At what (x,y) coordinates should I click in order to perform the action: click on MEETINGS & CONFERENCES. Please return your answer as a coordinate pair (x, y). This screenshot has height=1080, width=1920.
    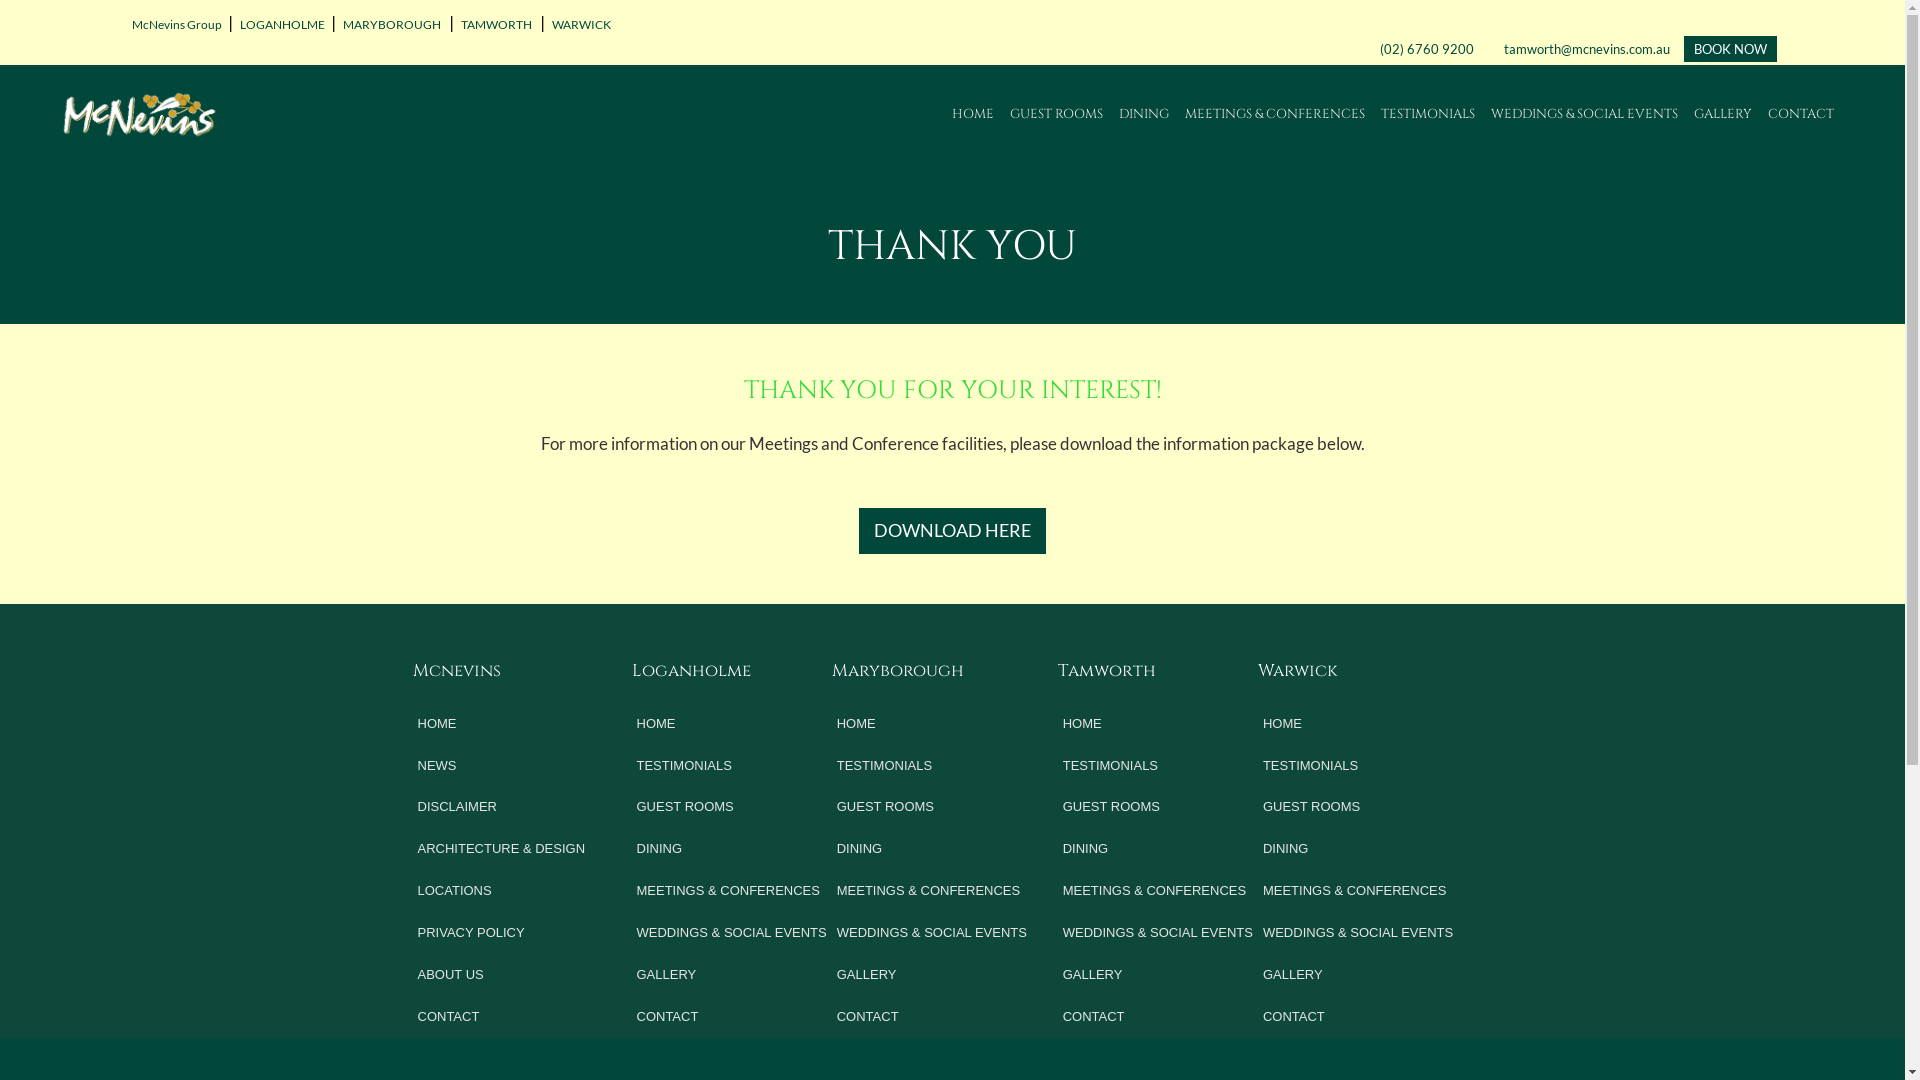
    Looking at the image, I should click on (1360, 891).